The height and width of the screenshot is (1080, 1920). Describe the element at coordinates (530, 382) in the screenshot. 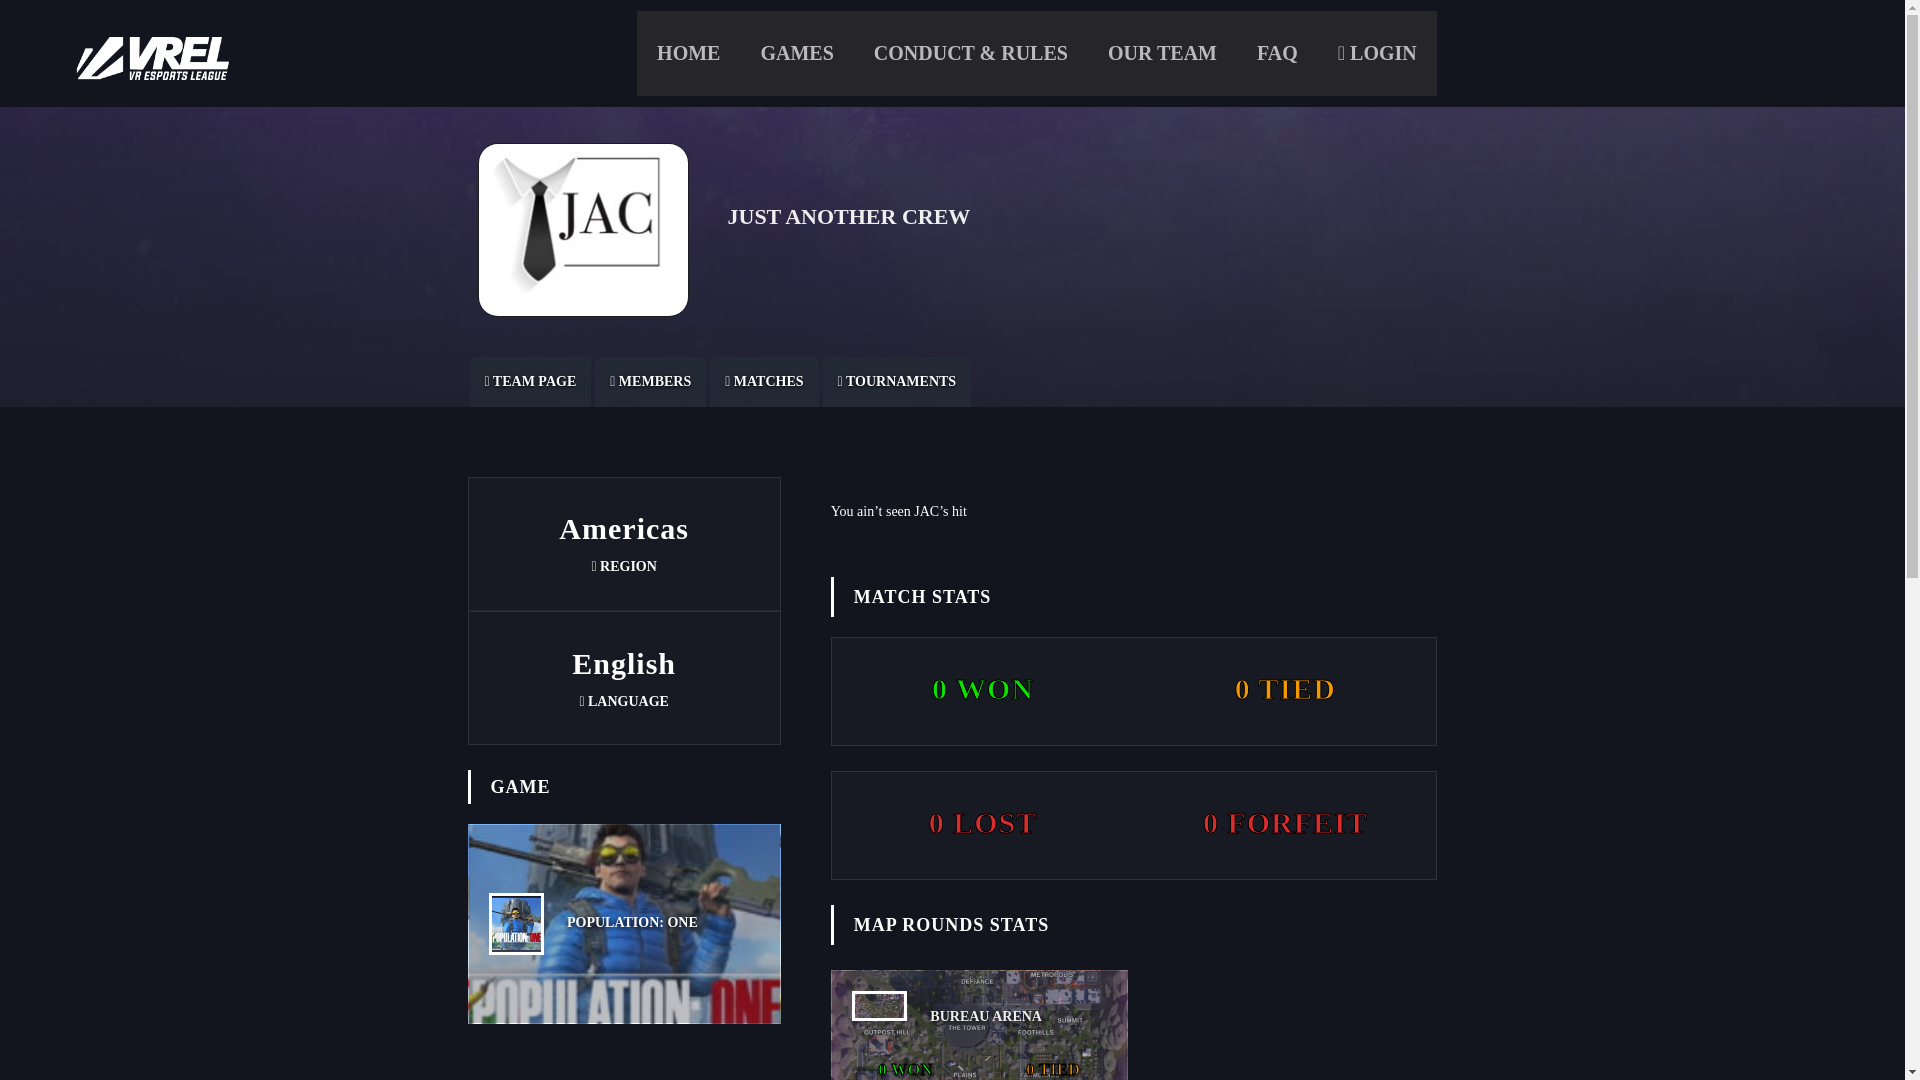

I see ` TEAM PAGE` at that location.